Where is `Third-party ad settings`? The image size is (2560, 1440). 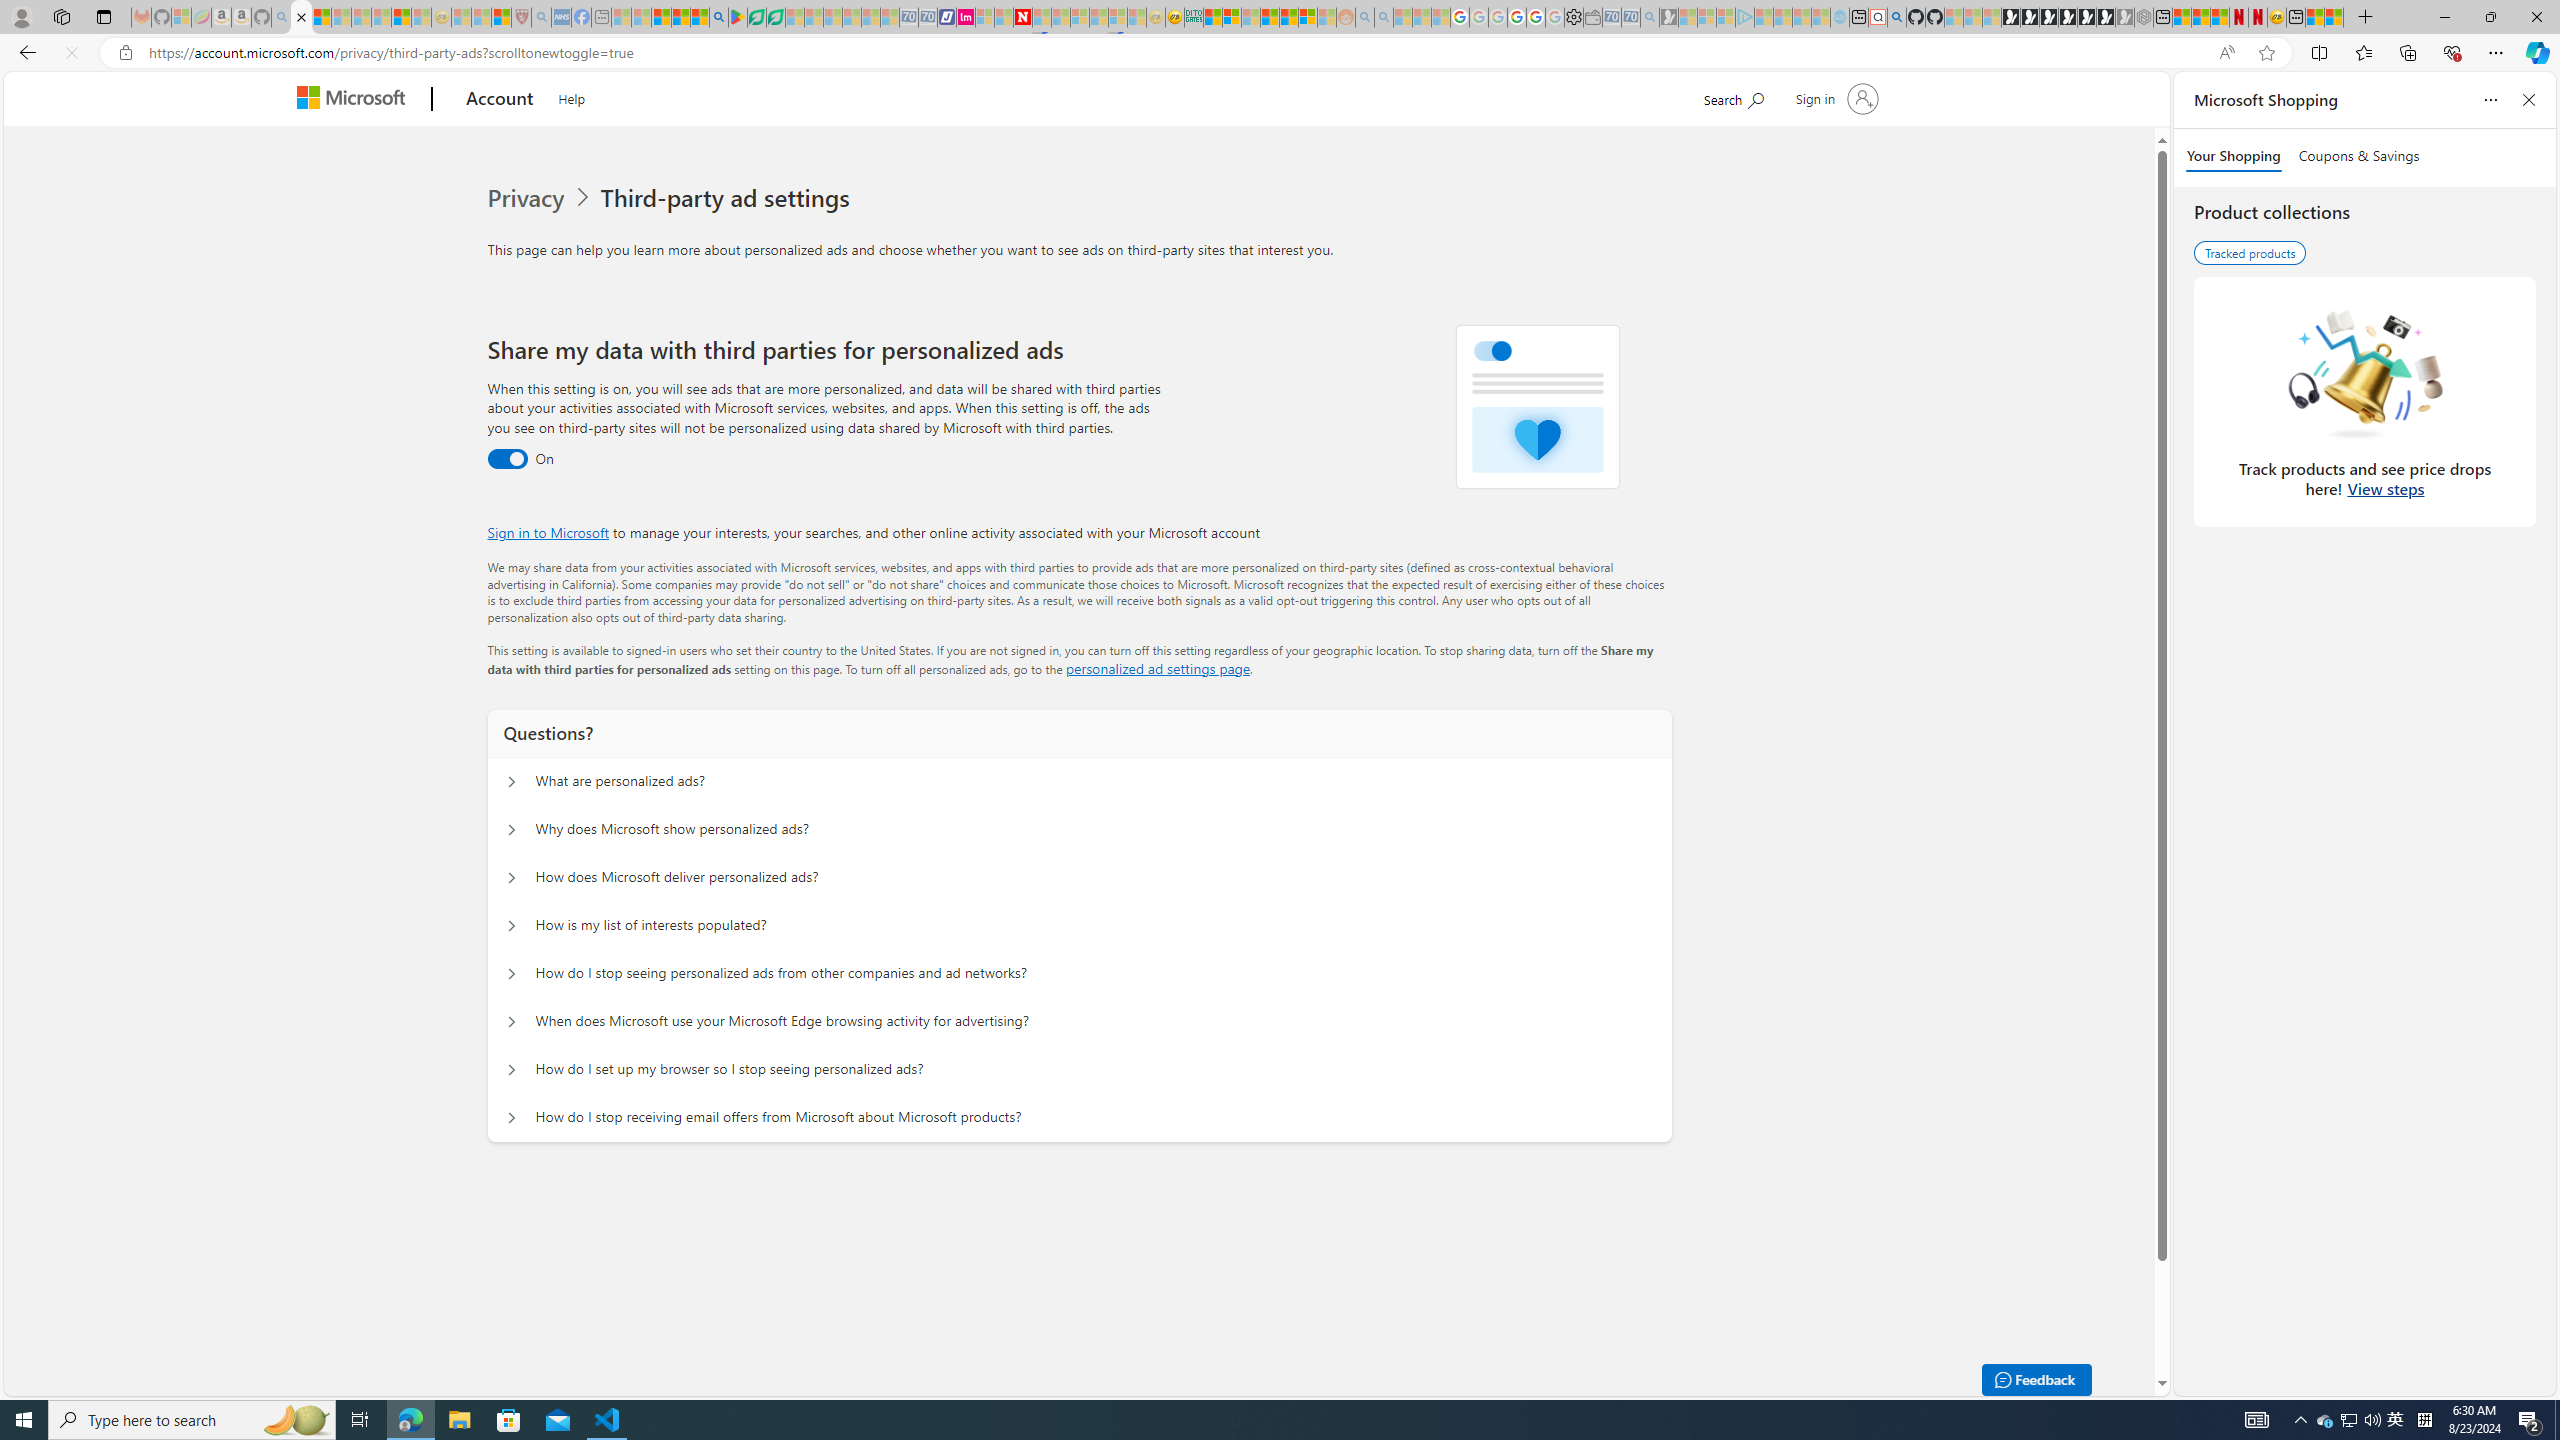
Third-party ad settings is located at coordinates (729, 198).